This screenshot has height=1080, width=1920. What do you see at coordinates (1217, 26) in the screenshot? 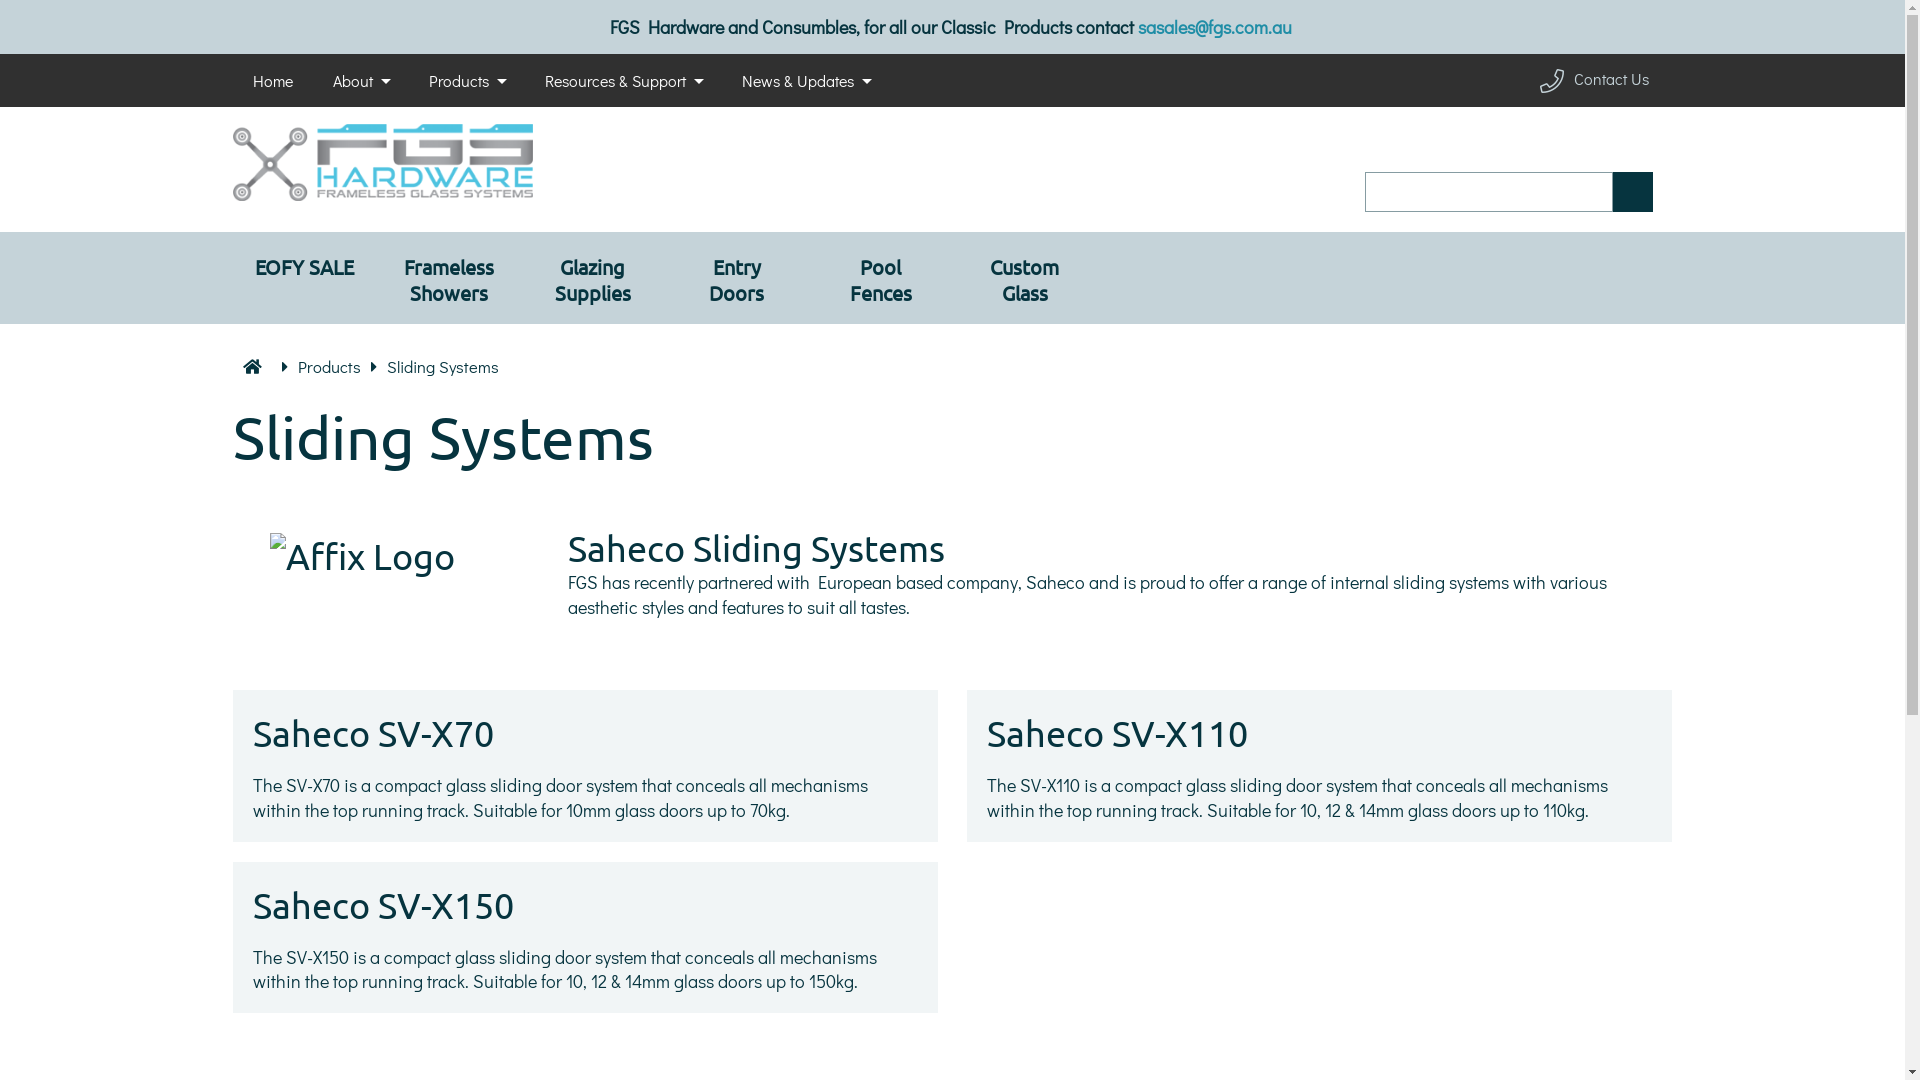
I see `sasales@fgs.com.au ` at bounding box center [1217, 26].